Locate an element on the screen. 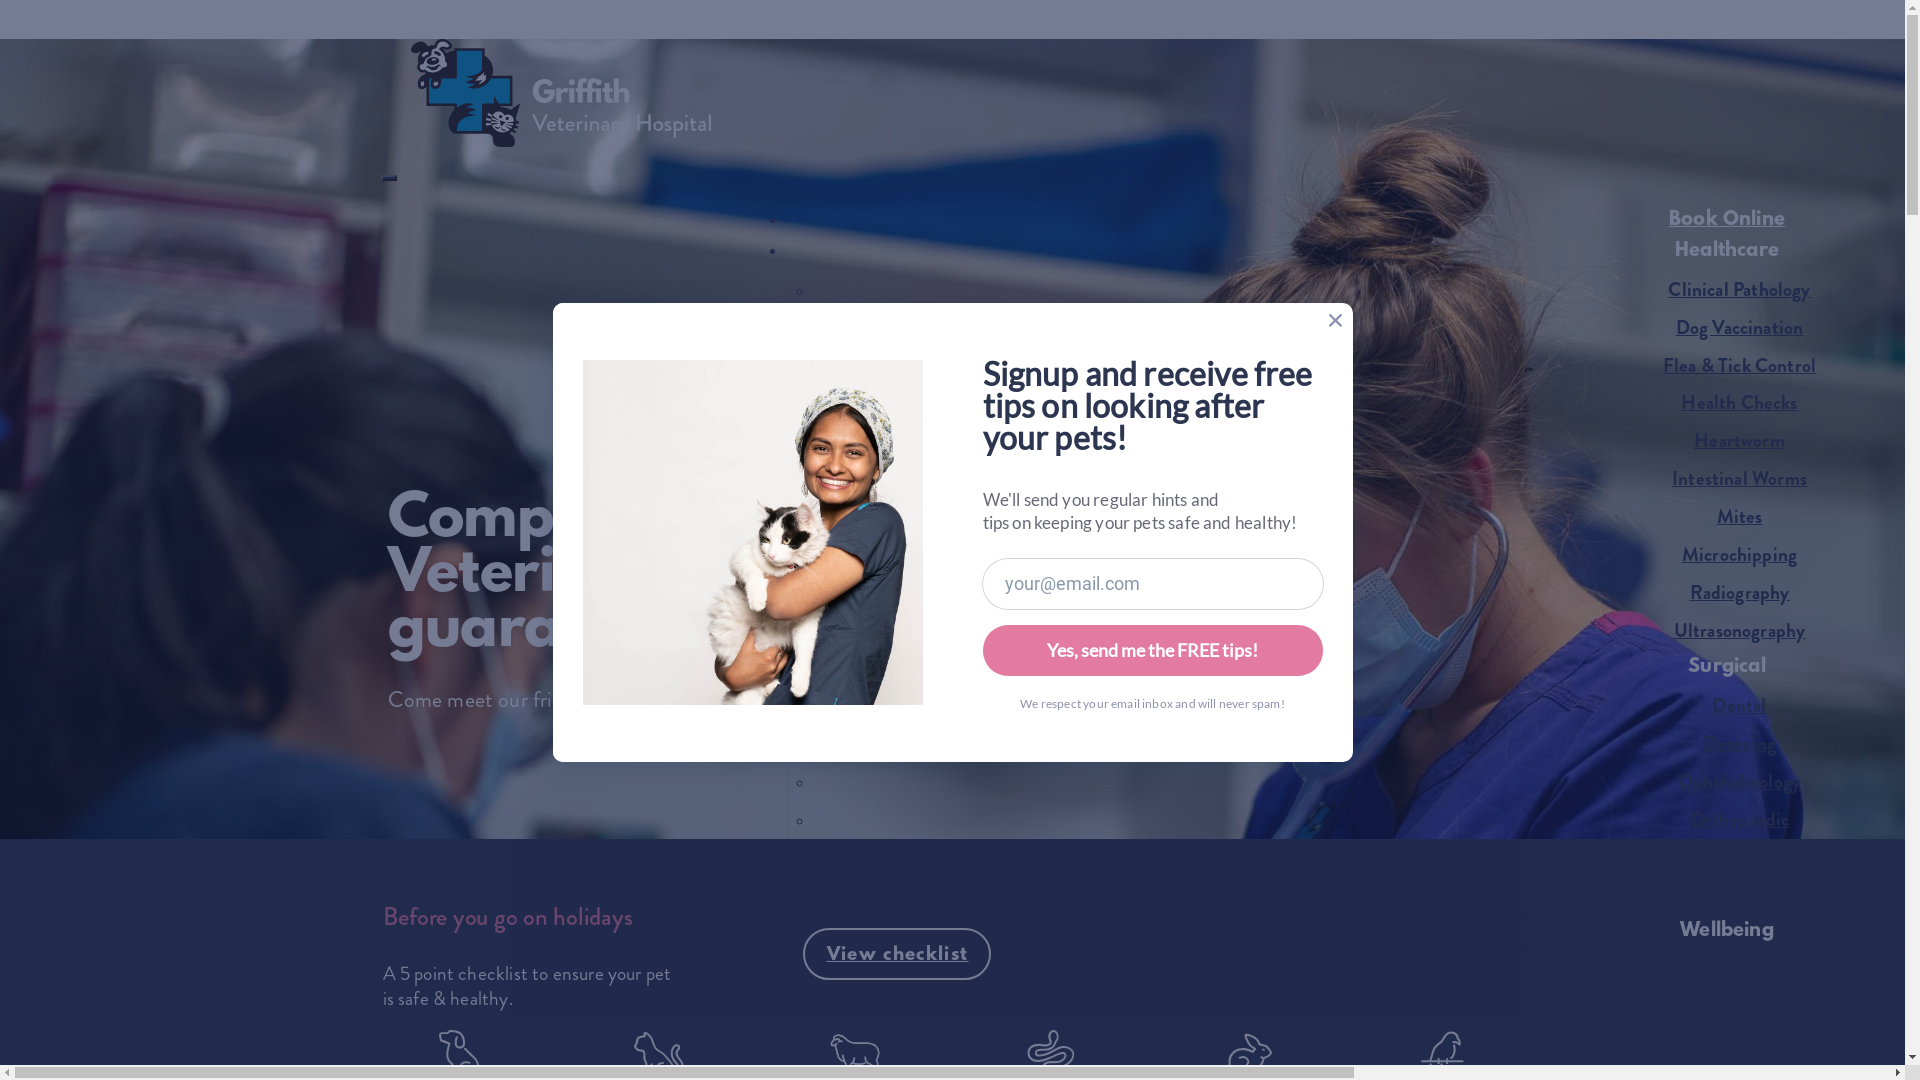  Ultrasonography is located at coordinates (1740, 630).